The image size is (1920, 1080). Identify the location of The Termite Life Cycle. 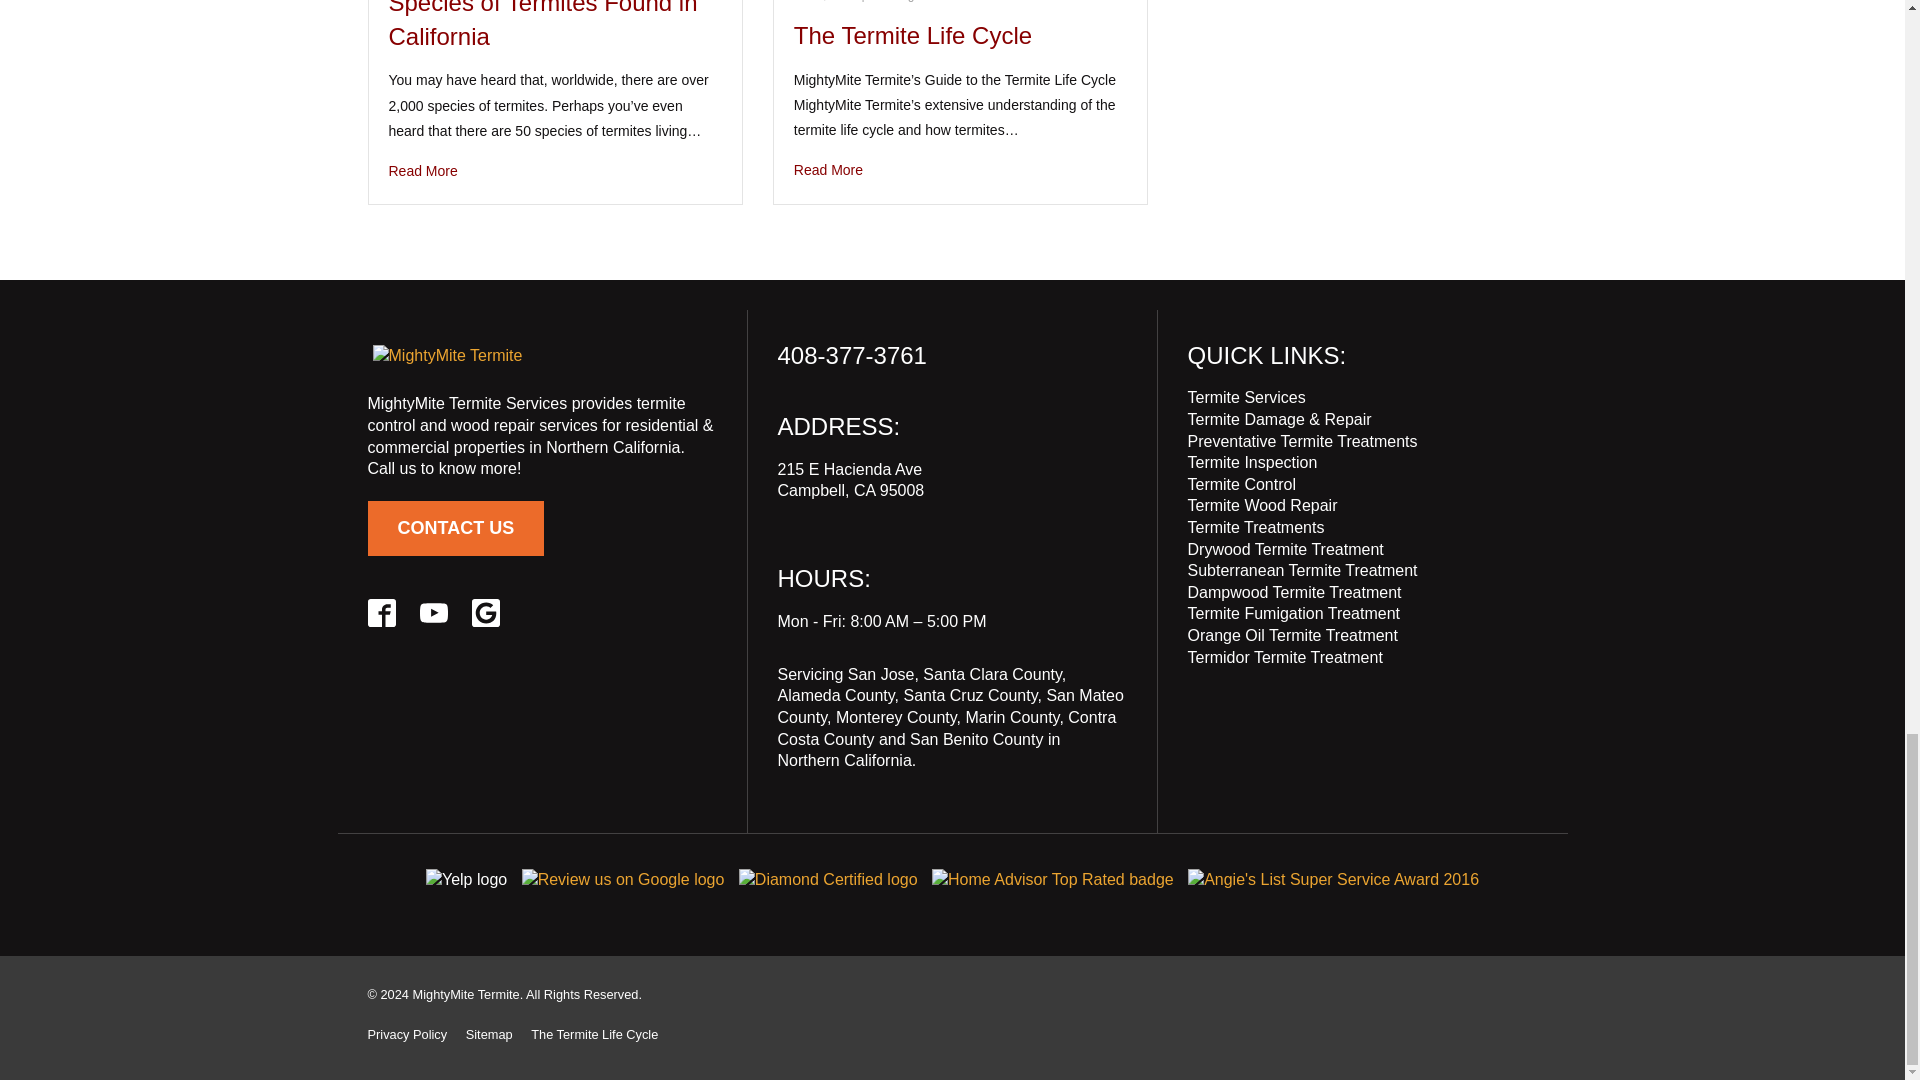
(960, 170).